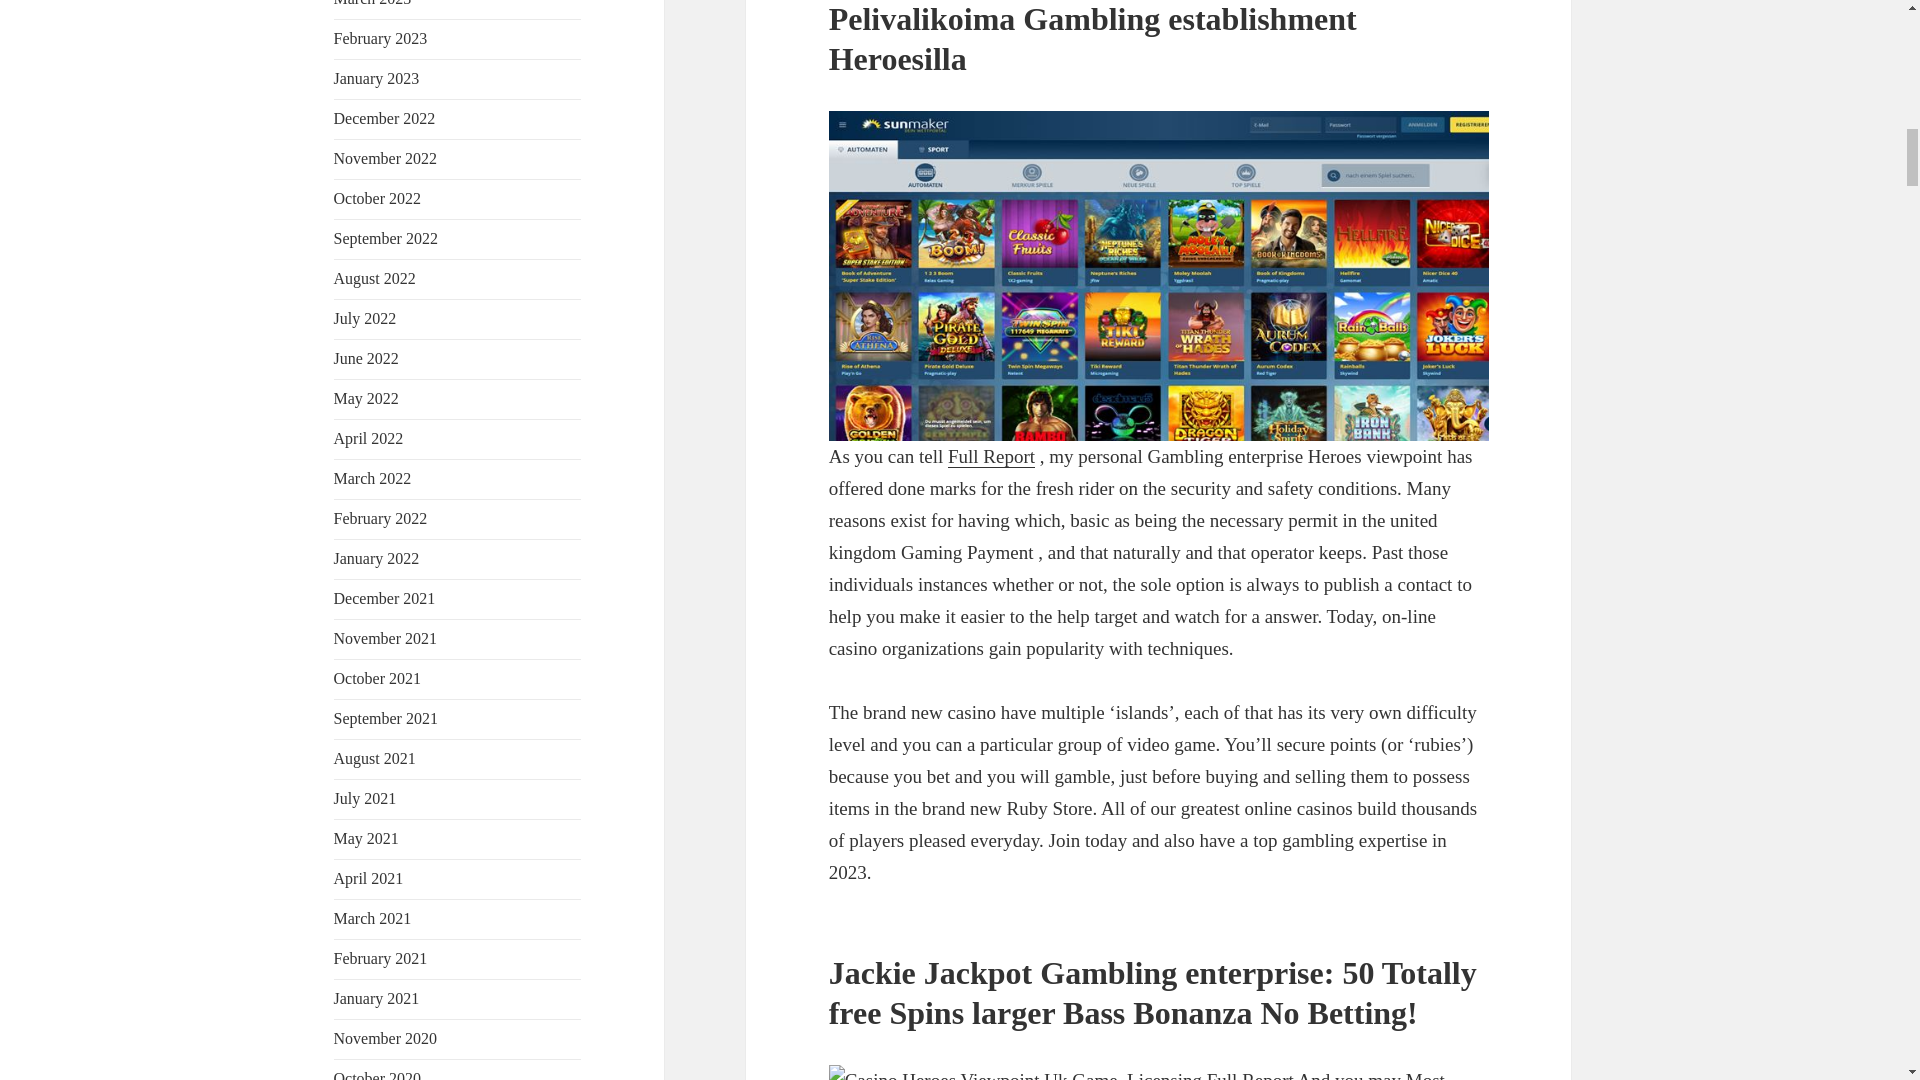  I want to click on September 2022, so click(386, 238).